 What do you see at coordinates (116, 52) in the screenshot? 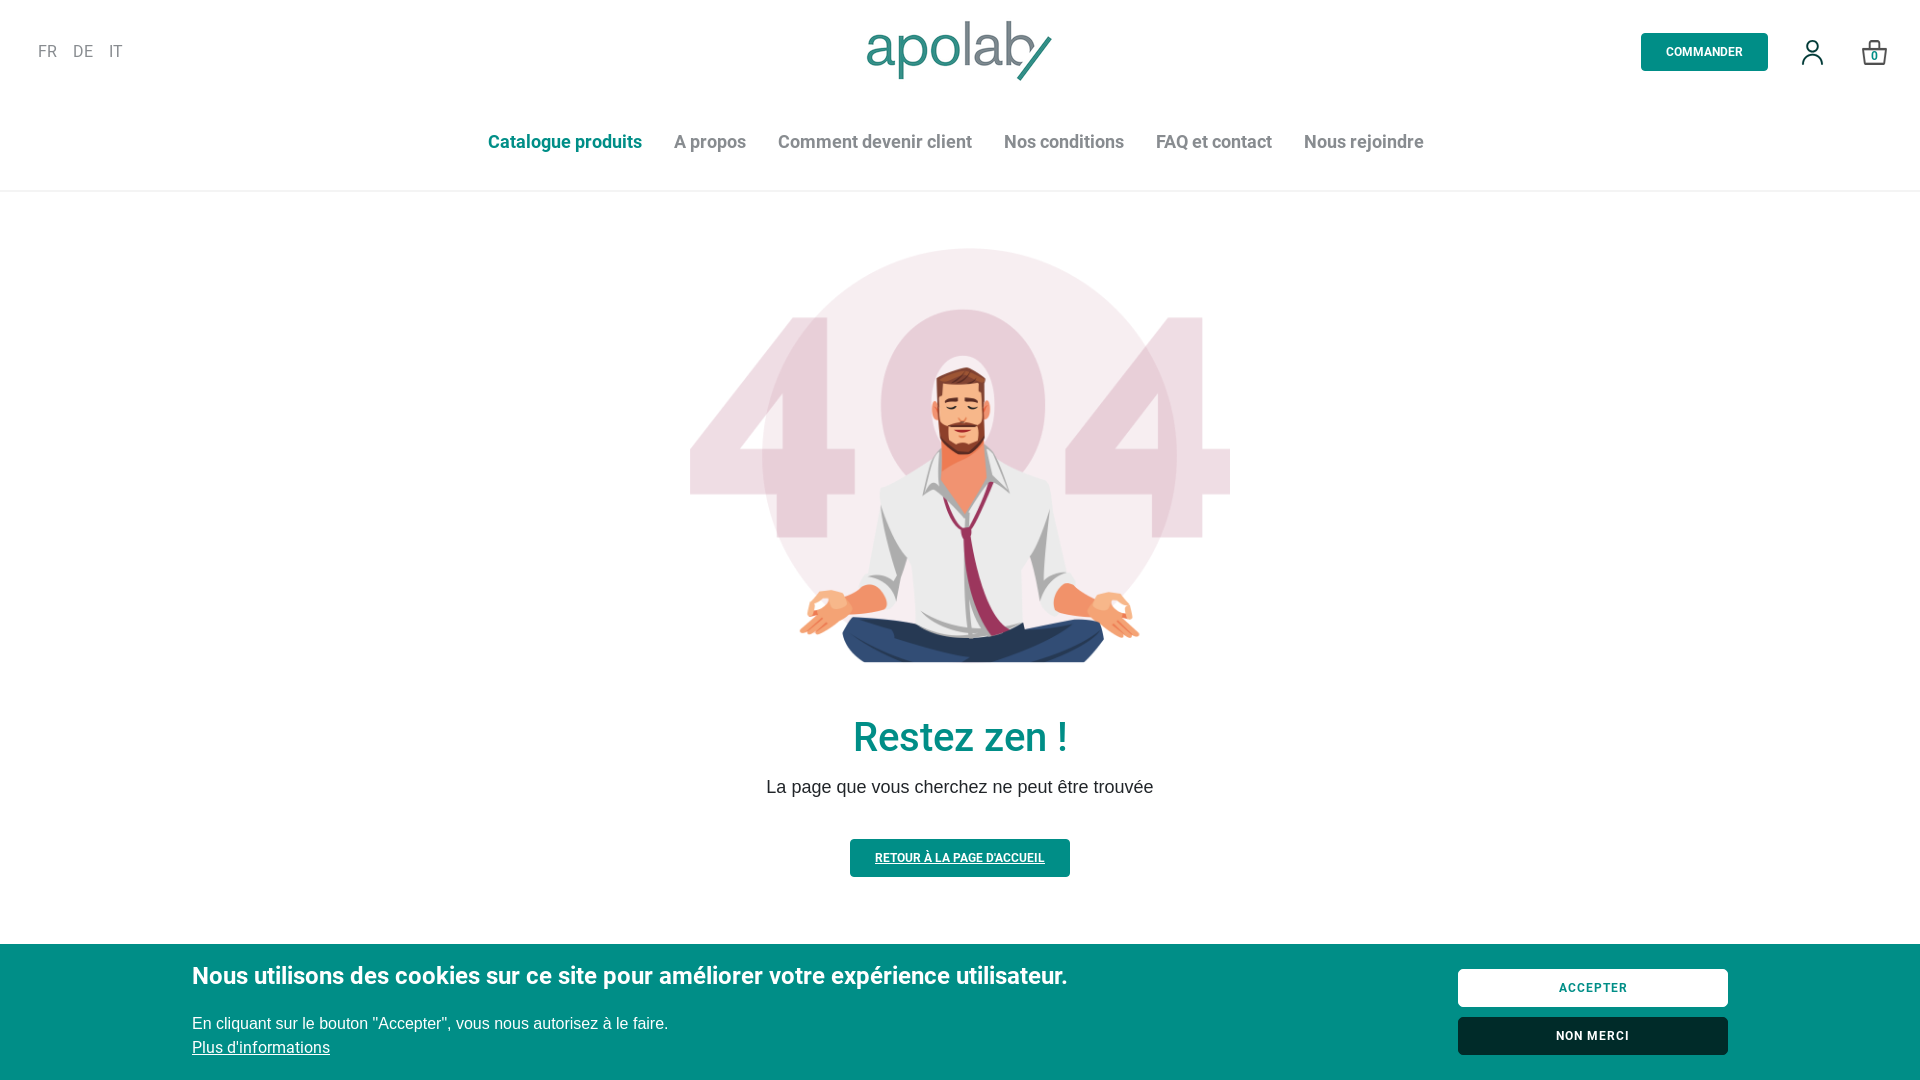
I see `IT` at bounding box center [116, 52].